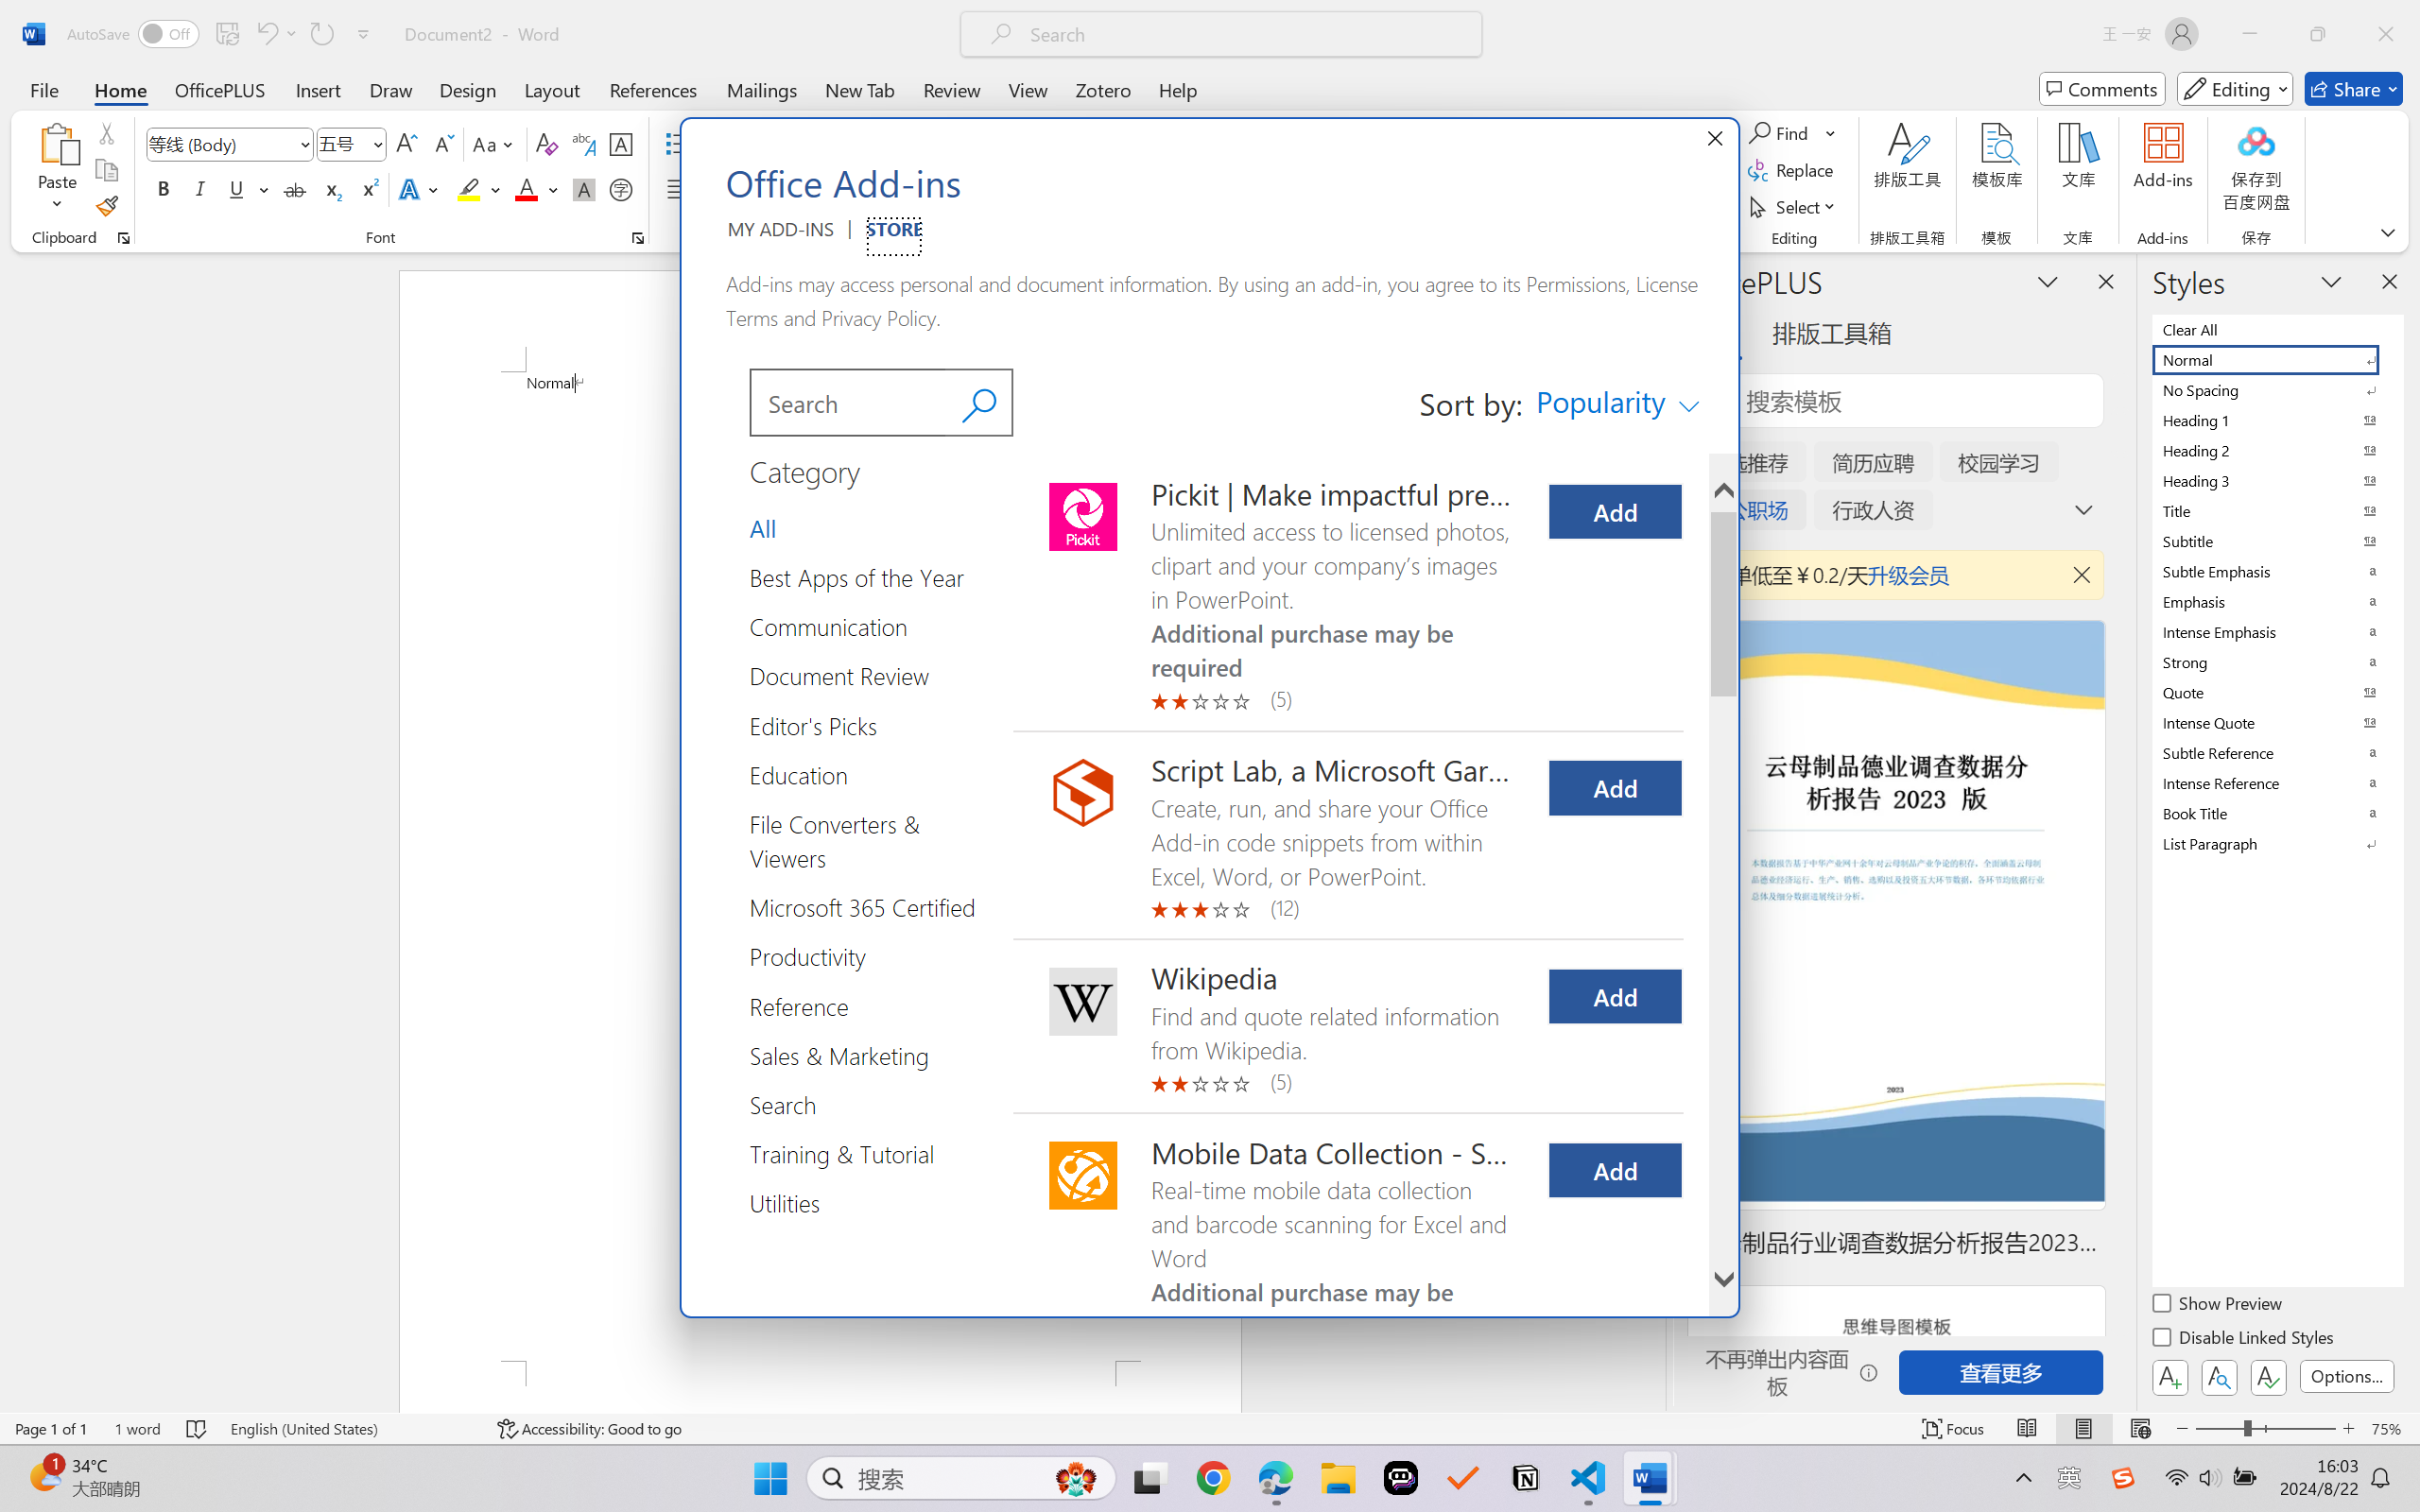  What do you see at coordinates (1615, 788) in the screenshot?
I see `Add Script Lab, a Microsoft Garage project` at bounding box center [1615, 788].